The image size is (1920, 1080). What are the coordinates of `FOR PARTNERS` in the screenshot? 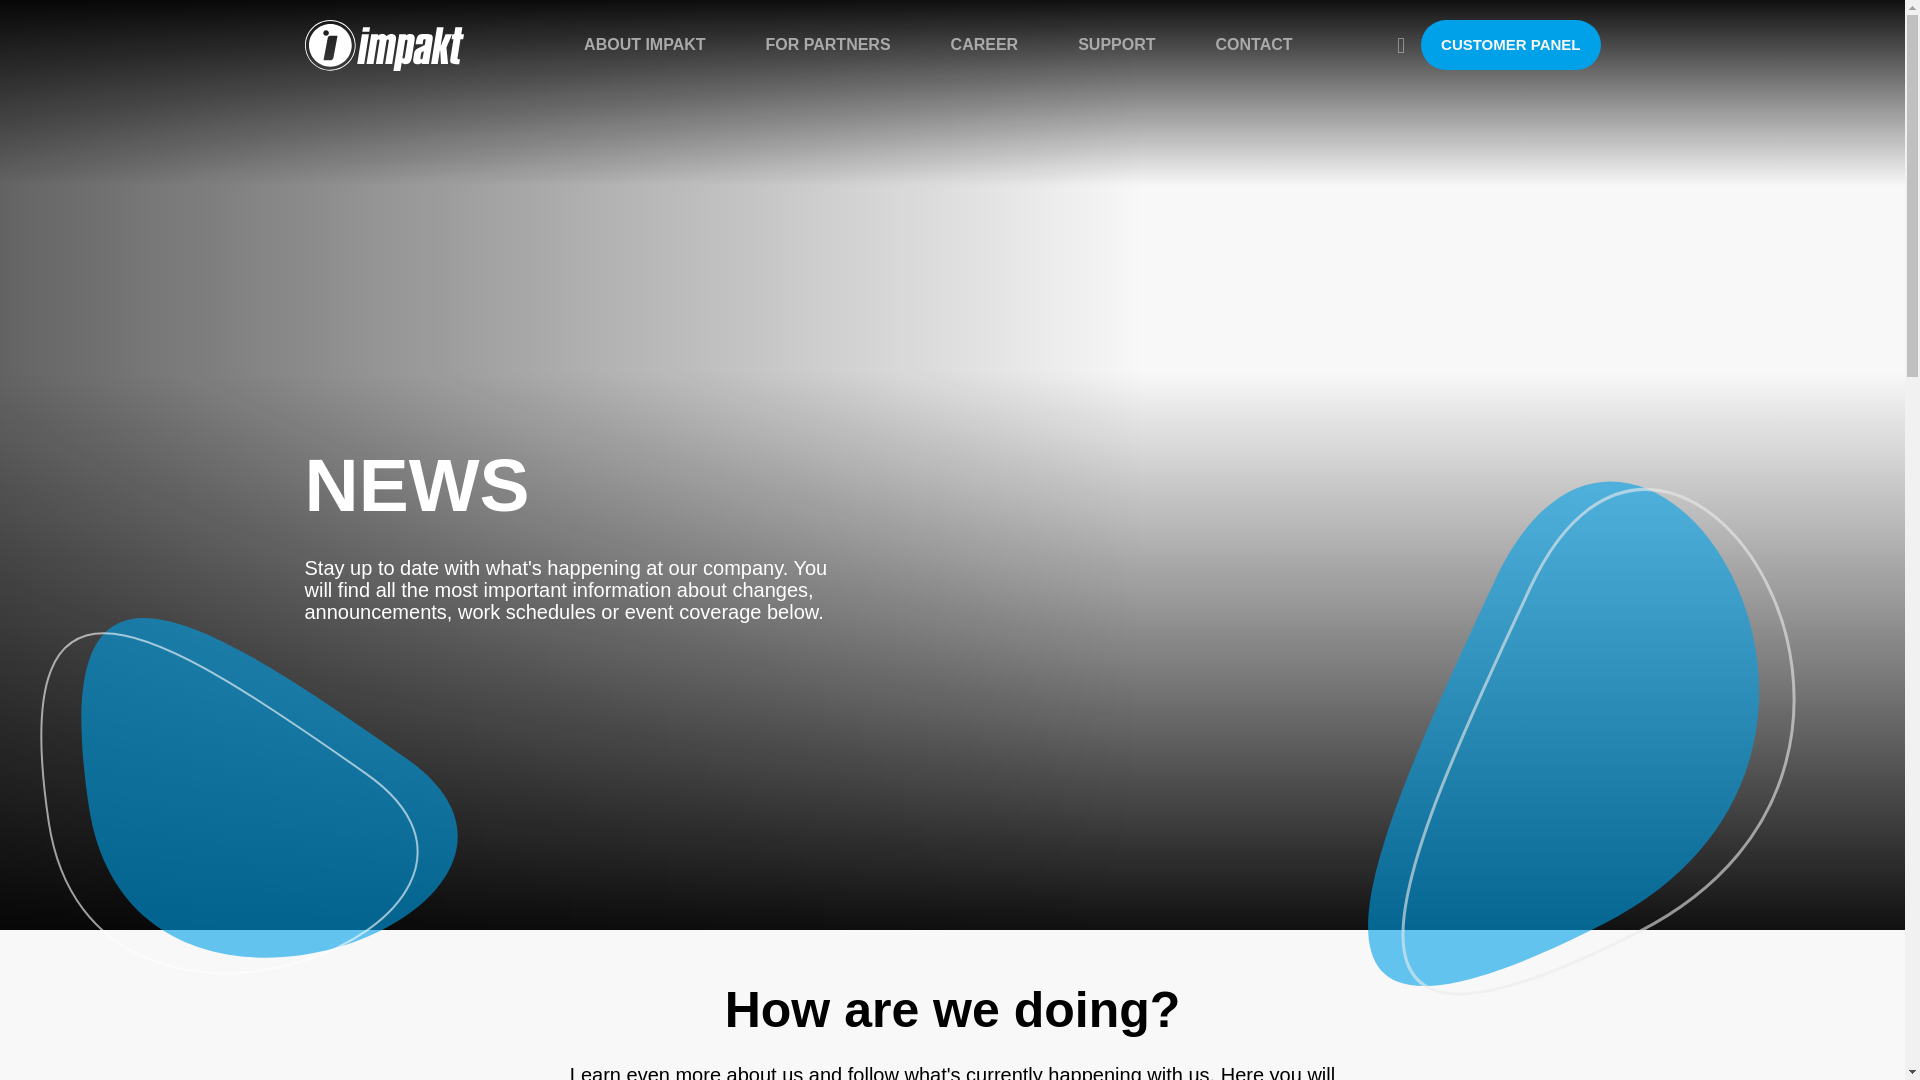 It's located at (828, 44).